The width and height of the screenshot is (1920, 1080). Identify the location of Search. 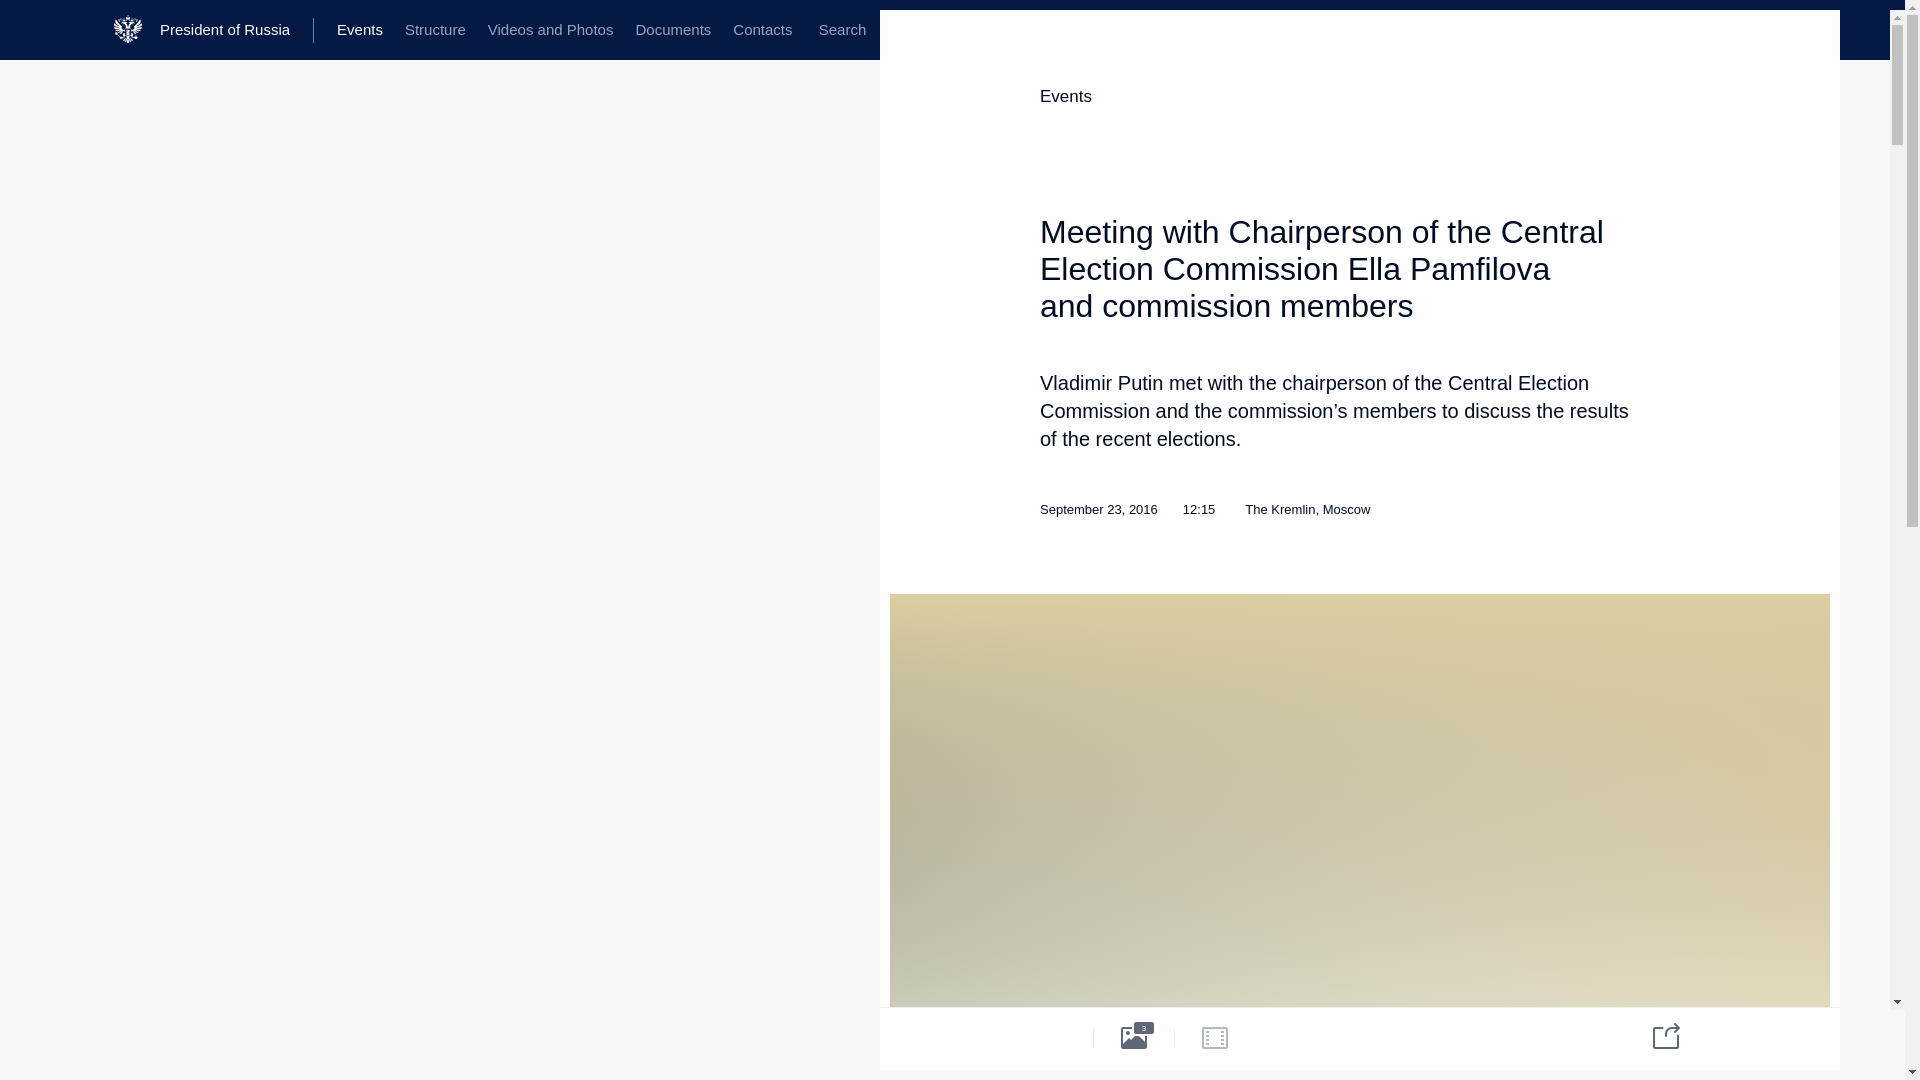
(842, 30).